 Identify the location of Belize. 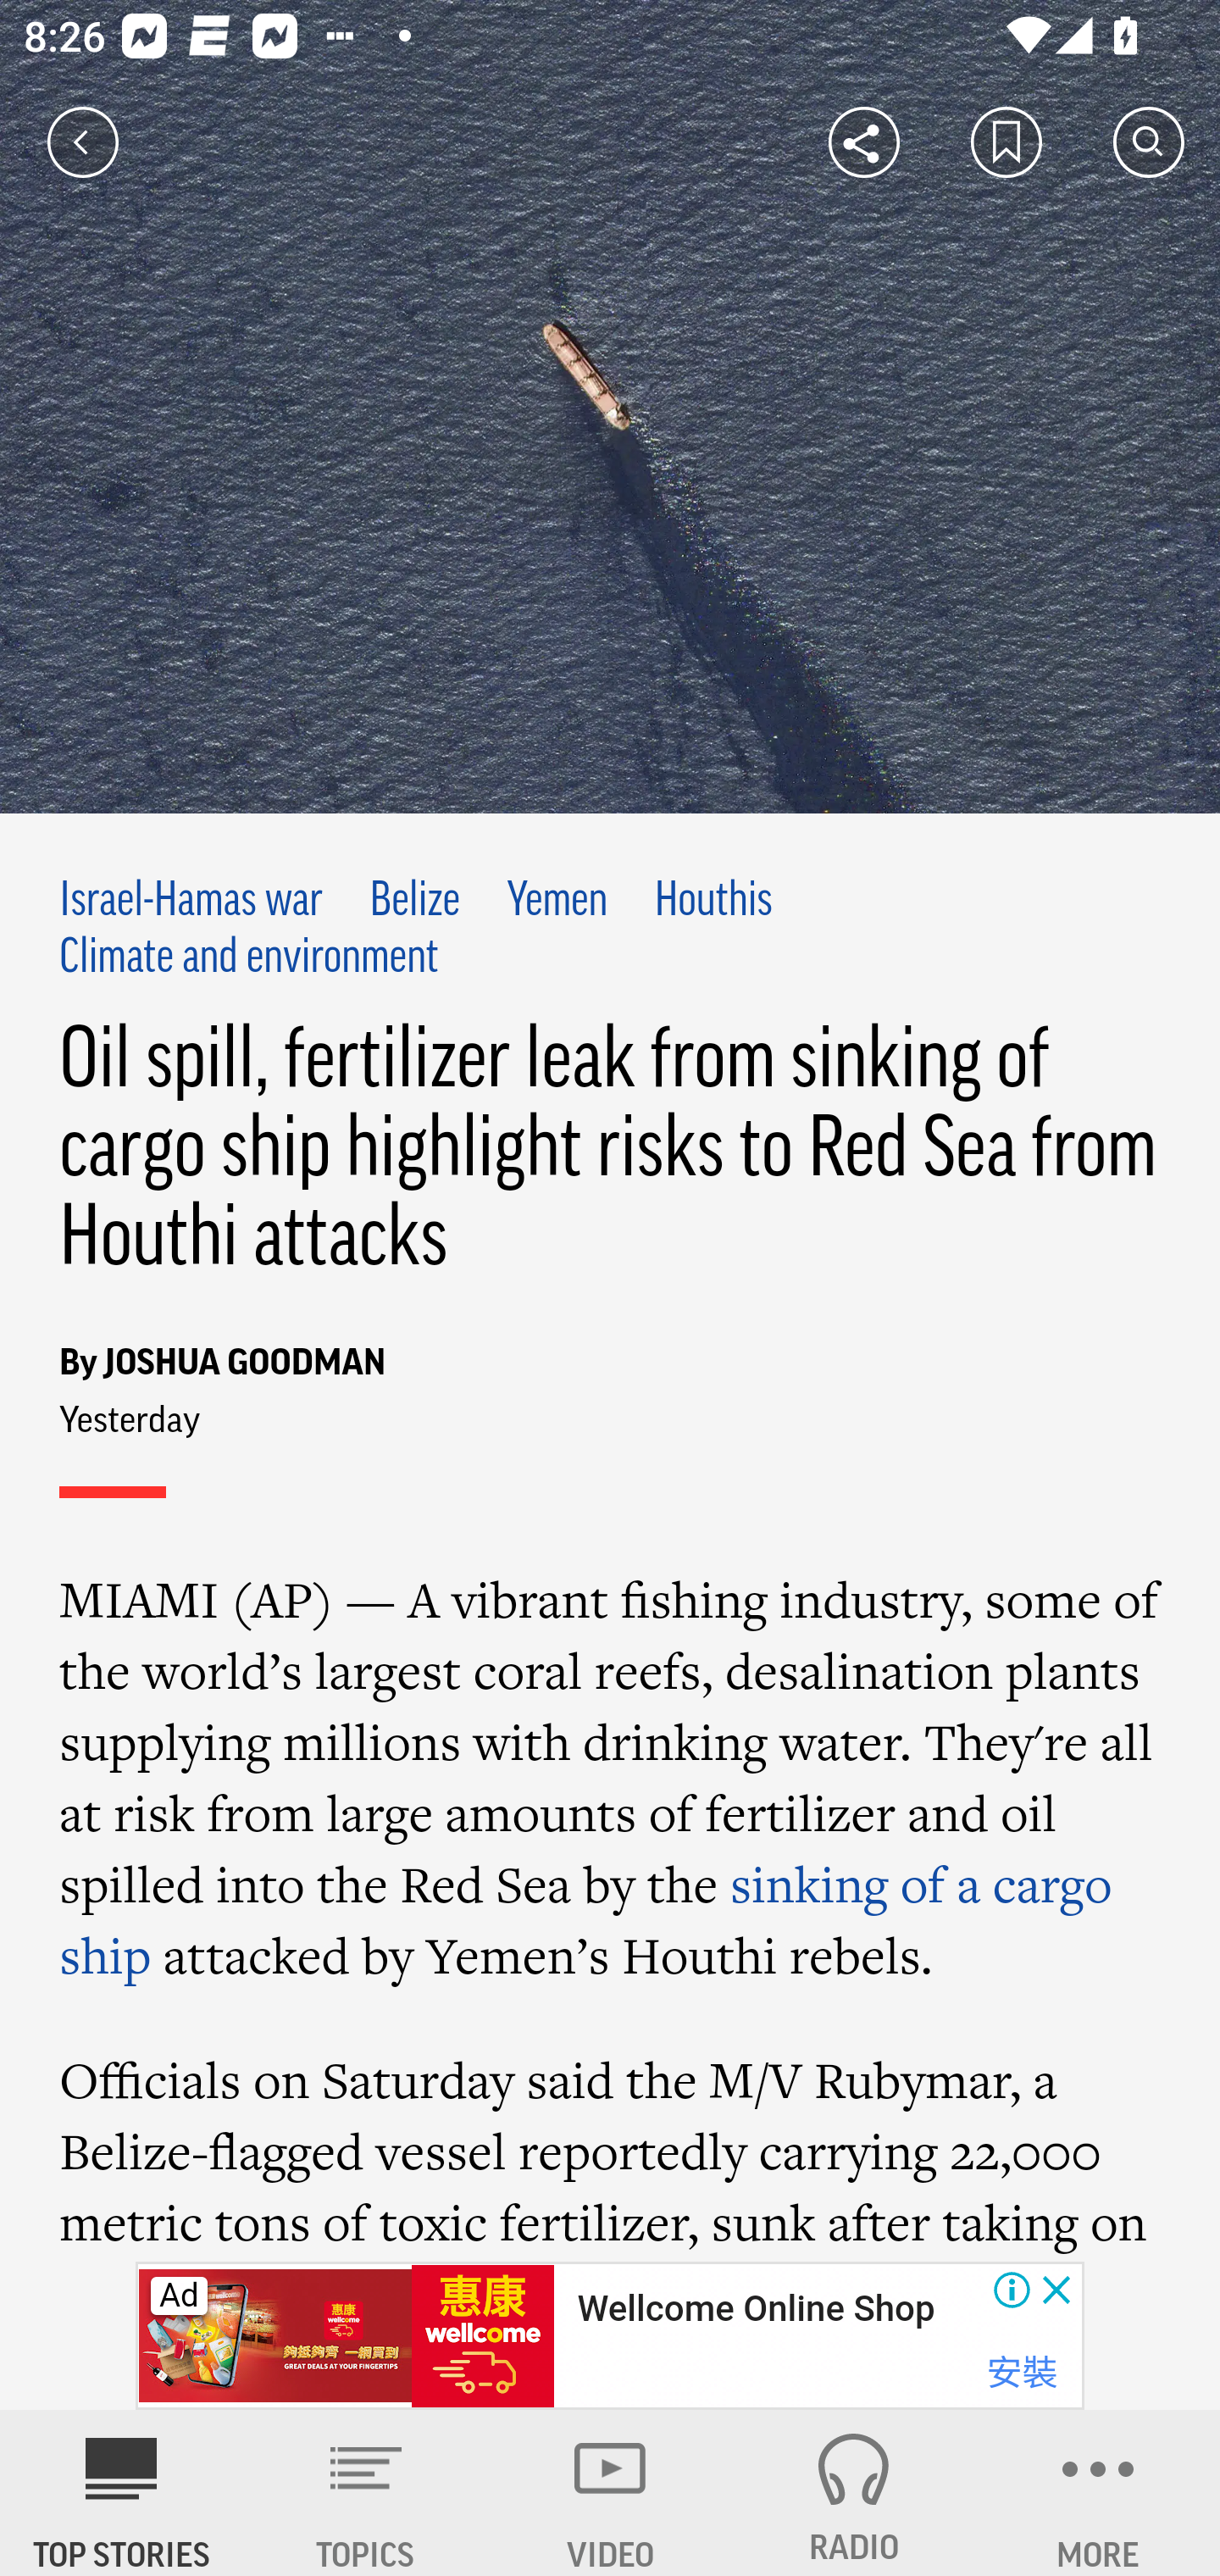
(414, 902).